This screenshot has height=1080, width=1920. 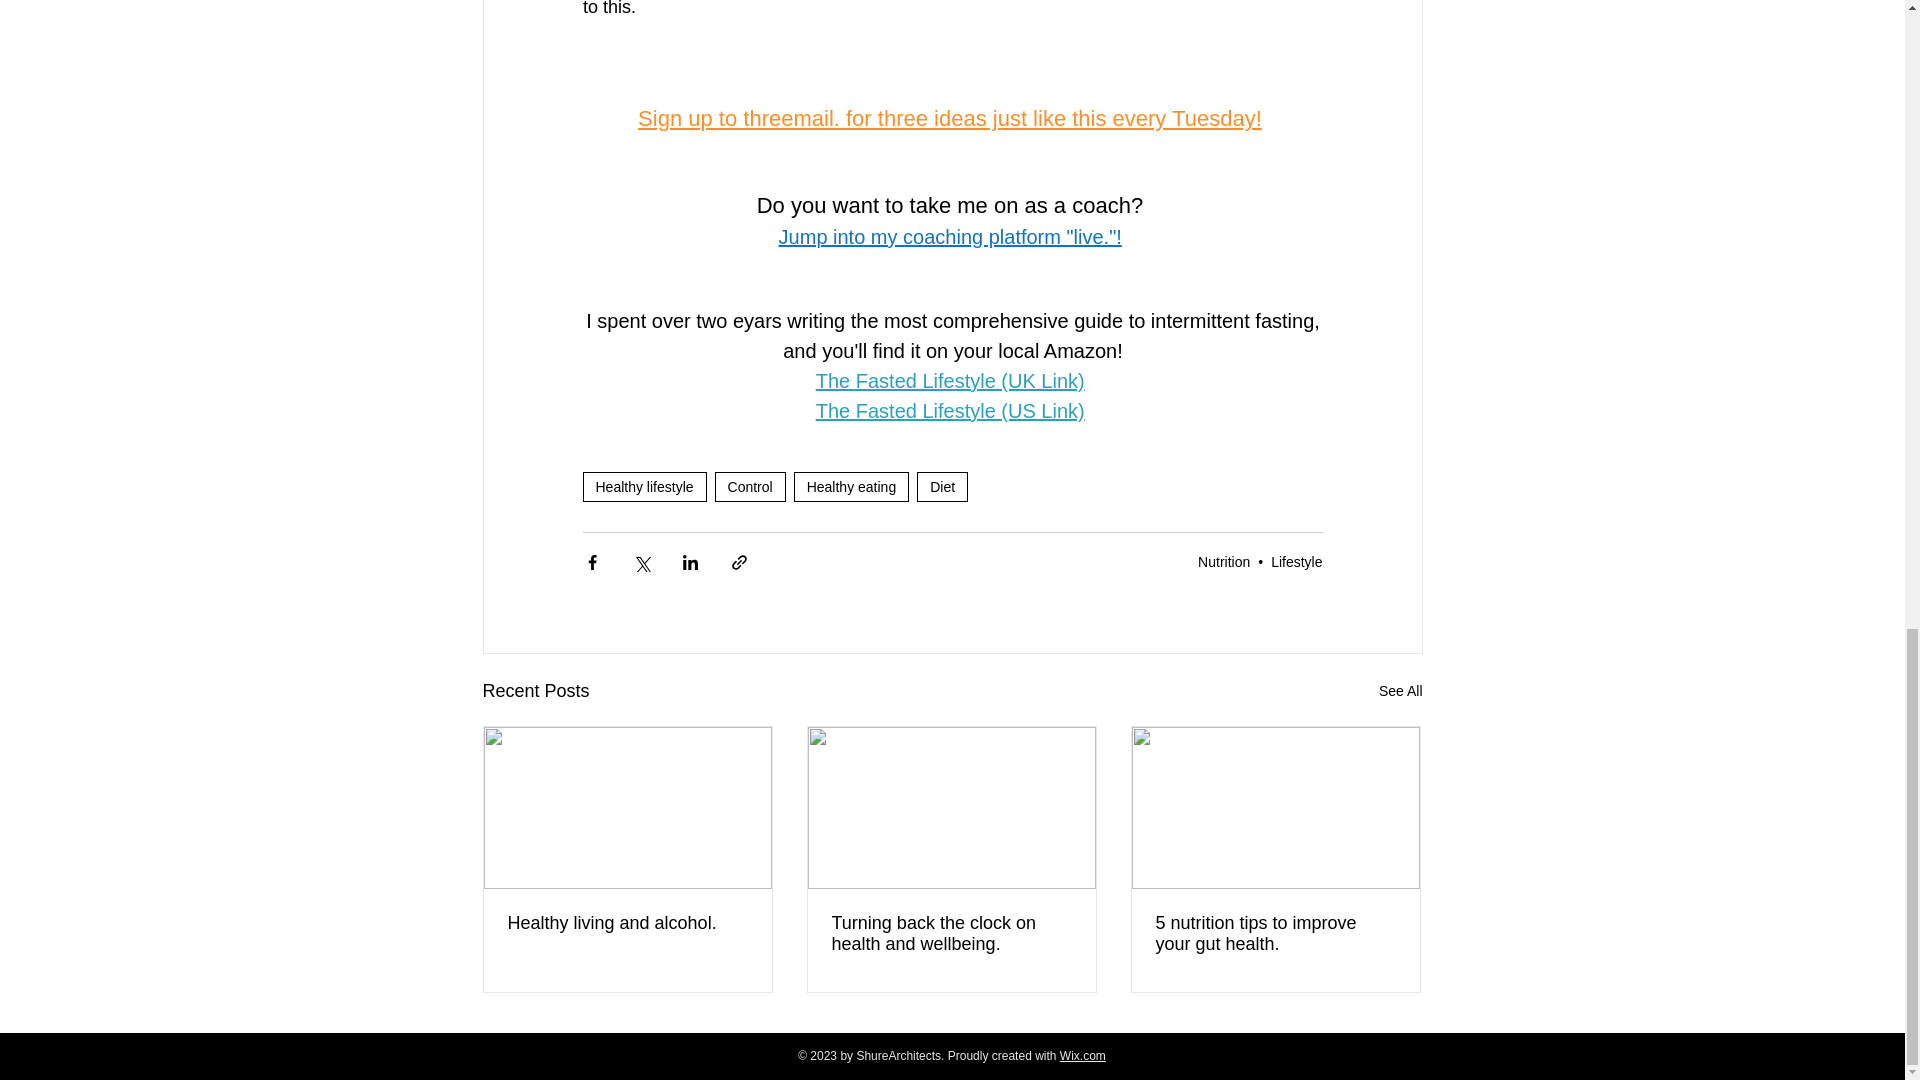 I want to click on Jump into my coaching platform "live."!, so click(x=949, y=236).